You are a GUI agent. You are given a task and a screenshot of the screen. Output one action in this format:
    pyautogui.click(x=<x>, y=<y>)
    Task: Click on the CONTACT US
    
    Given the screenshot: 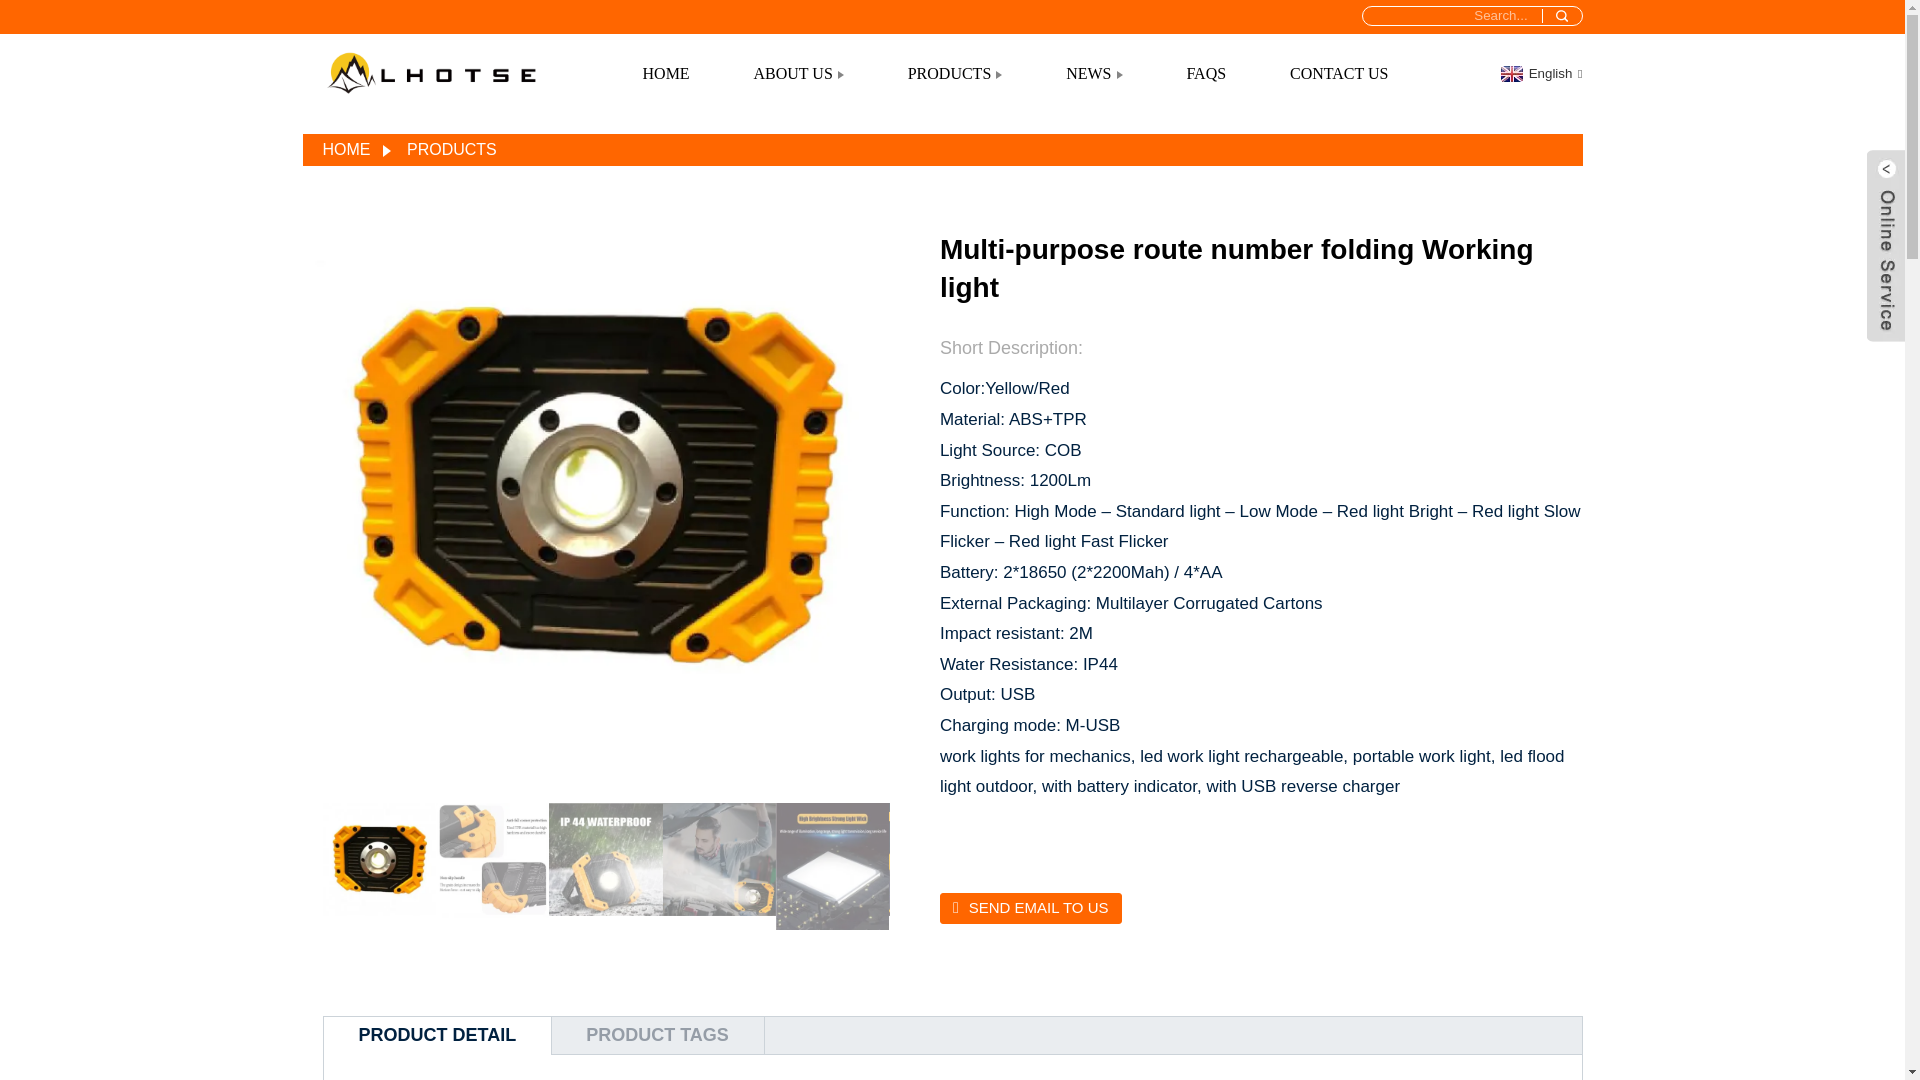 What is the action you would take?
    pyautogui.click(x=1338, y=74)
    